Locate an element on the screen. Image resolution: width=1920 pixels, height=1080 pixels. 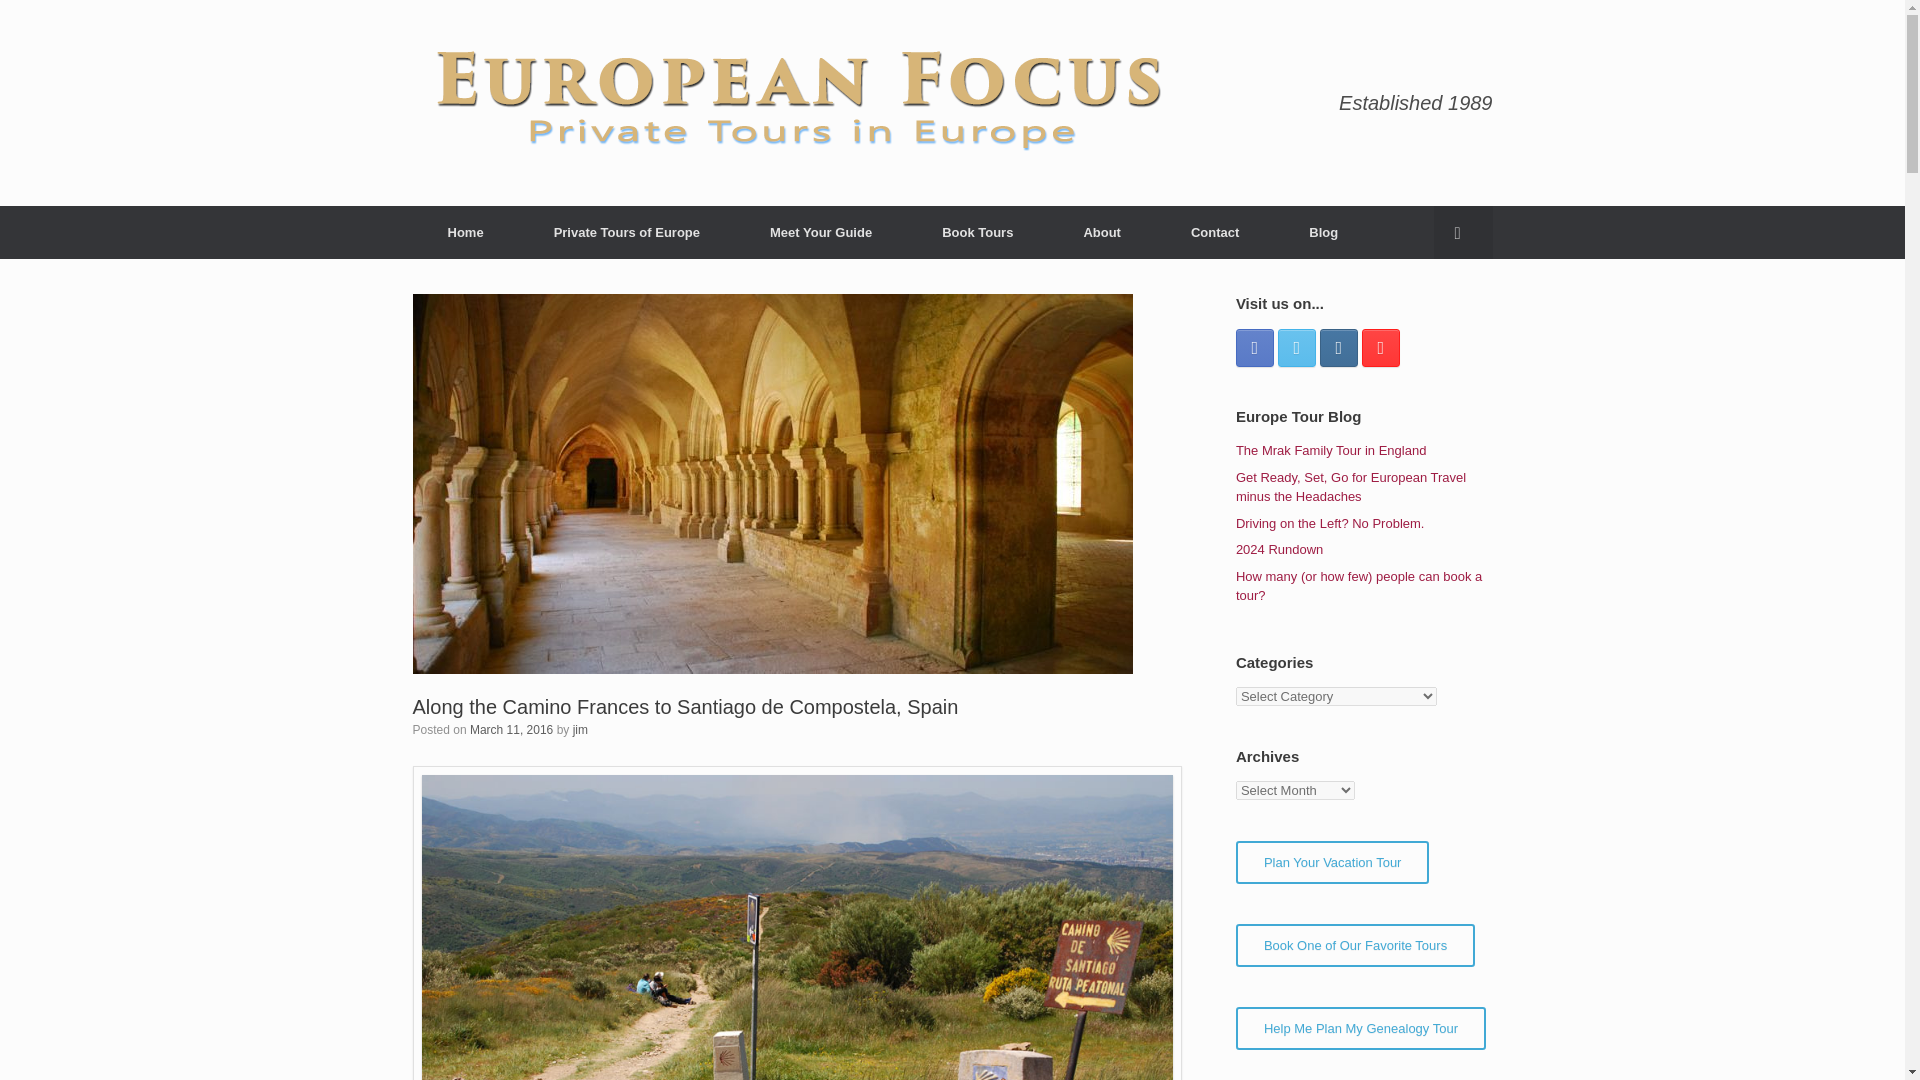
European Focus Instagram is located at coordinates (1338, 347).